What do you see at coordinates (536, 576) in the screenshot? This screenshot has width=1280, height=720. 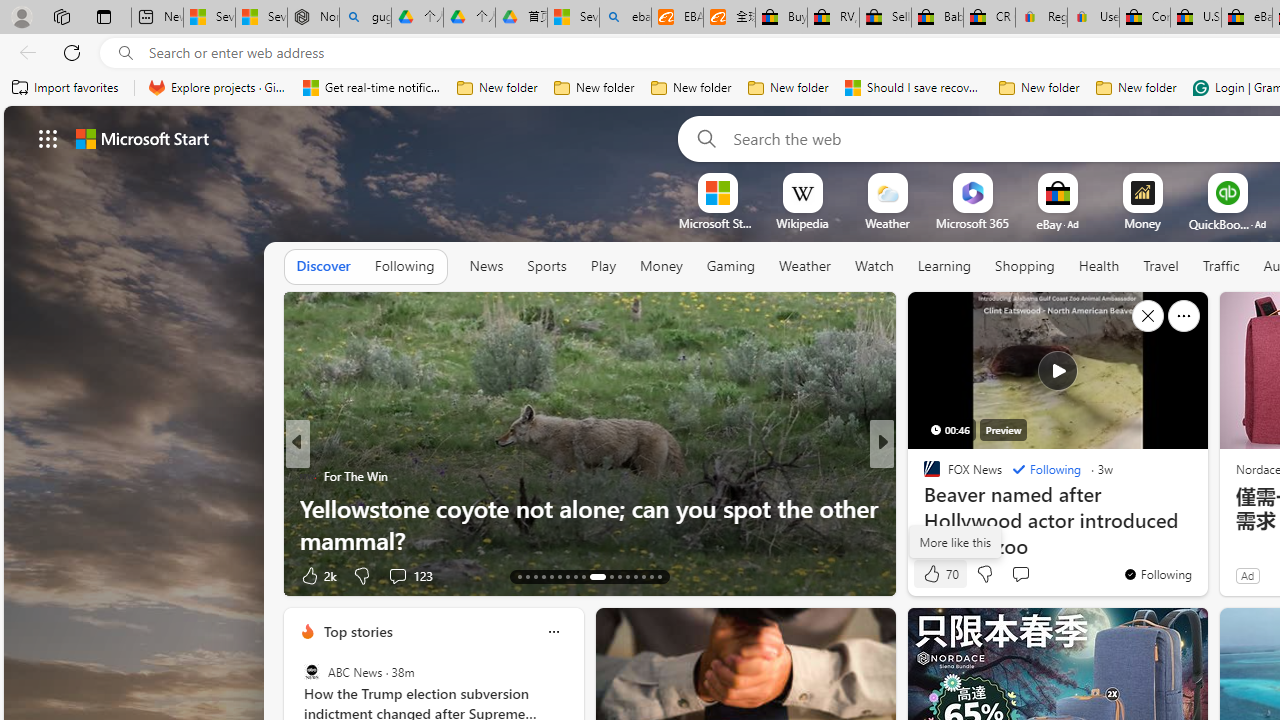 I see `AutomationID: tab-15` at bounding box center [536, 576].